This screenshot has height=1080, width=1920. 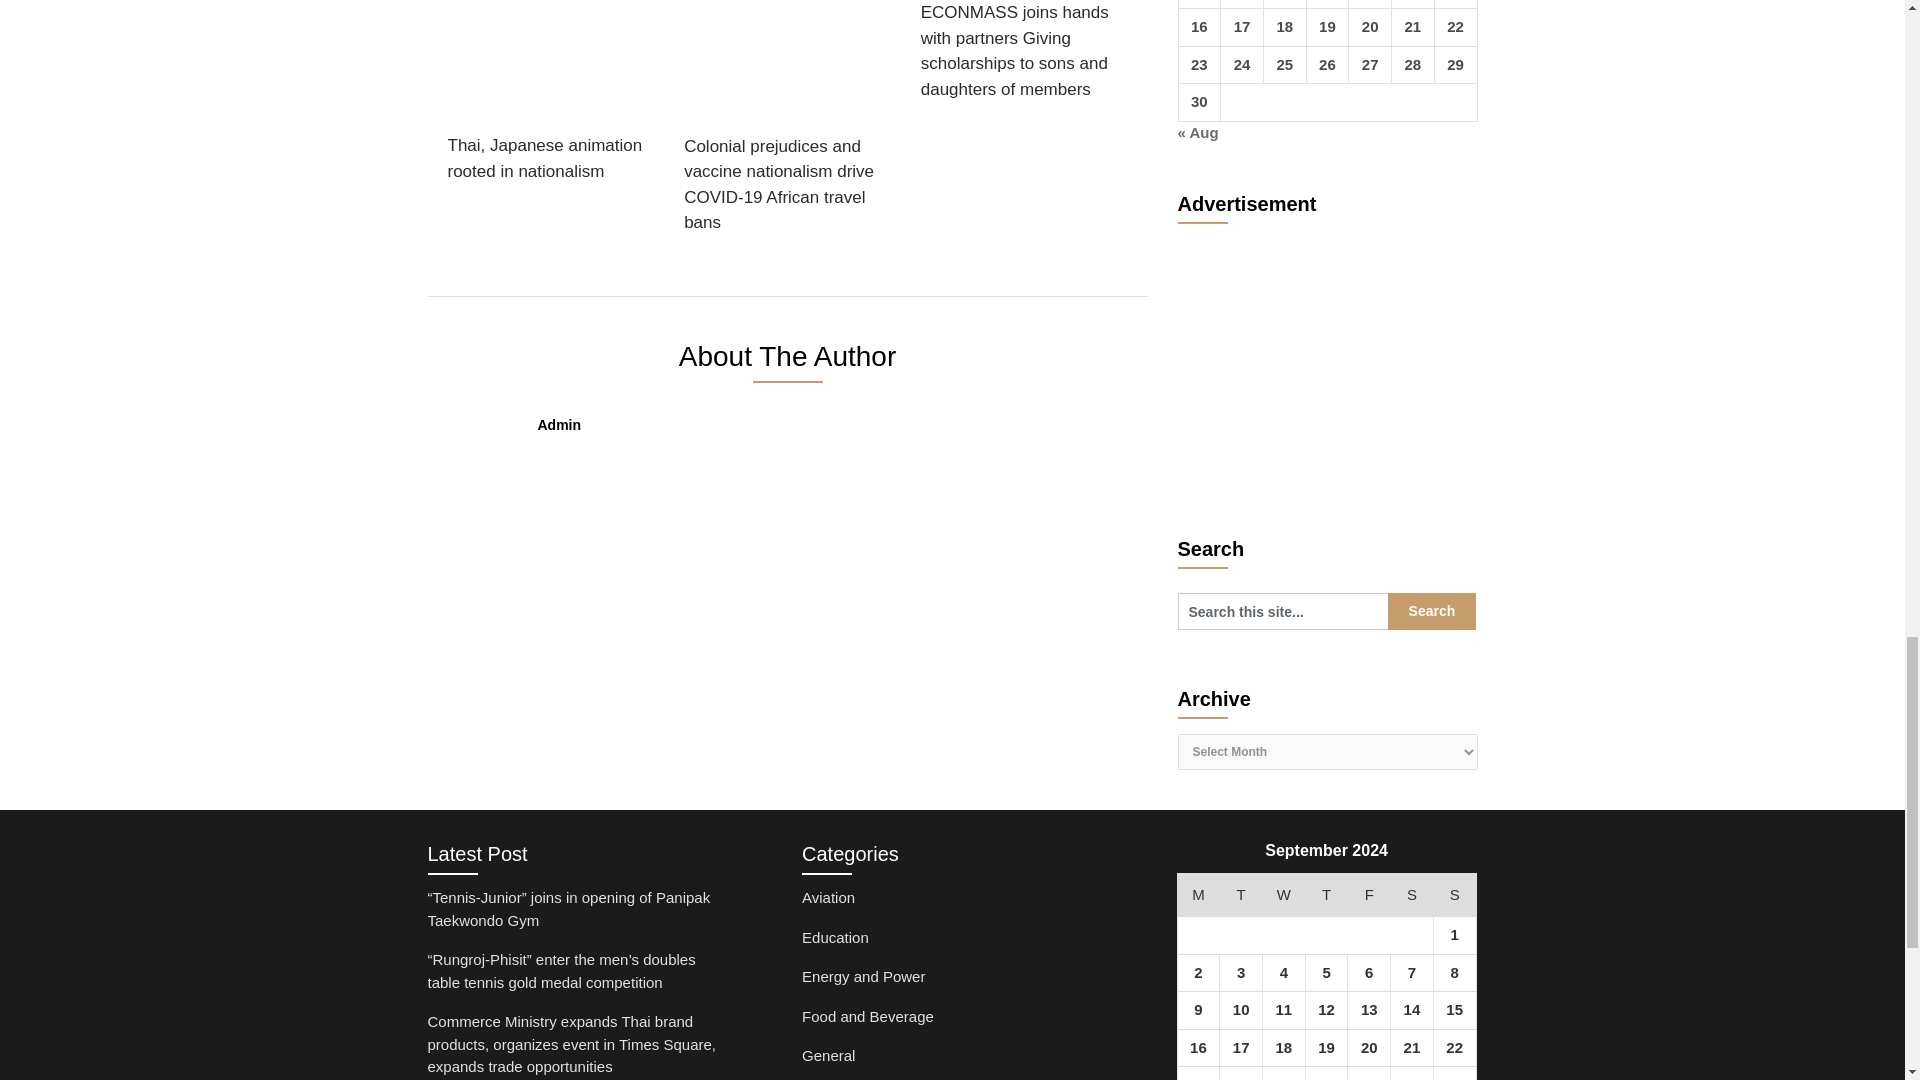 I want to click on Search this site..., so click(x=1283, y=610).